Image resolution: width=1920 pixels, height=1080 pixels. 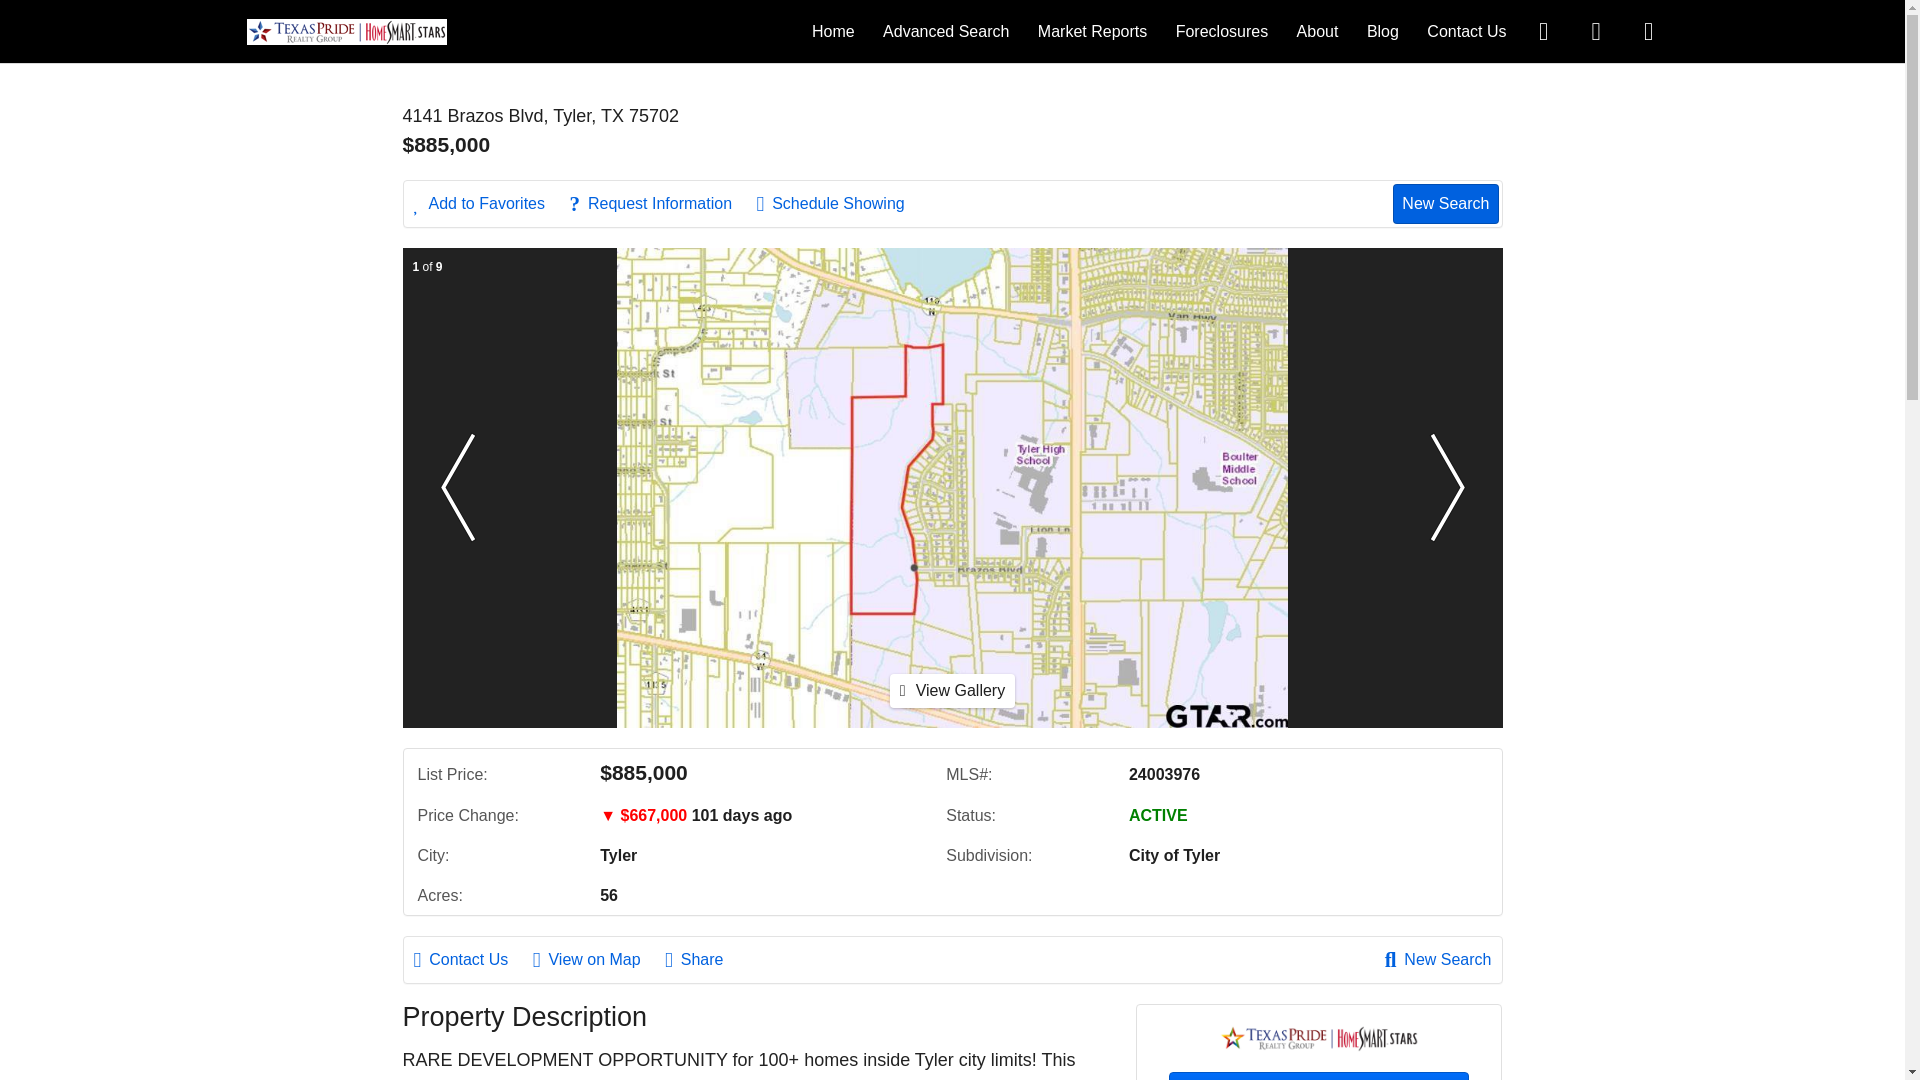 I want to click on New Search, so click(x=1438, y=960).